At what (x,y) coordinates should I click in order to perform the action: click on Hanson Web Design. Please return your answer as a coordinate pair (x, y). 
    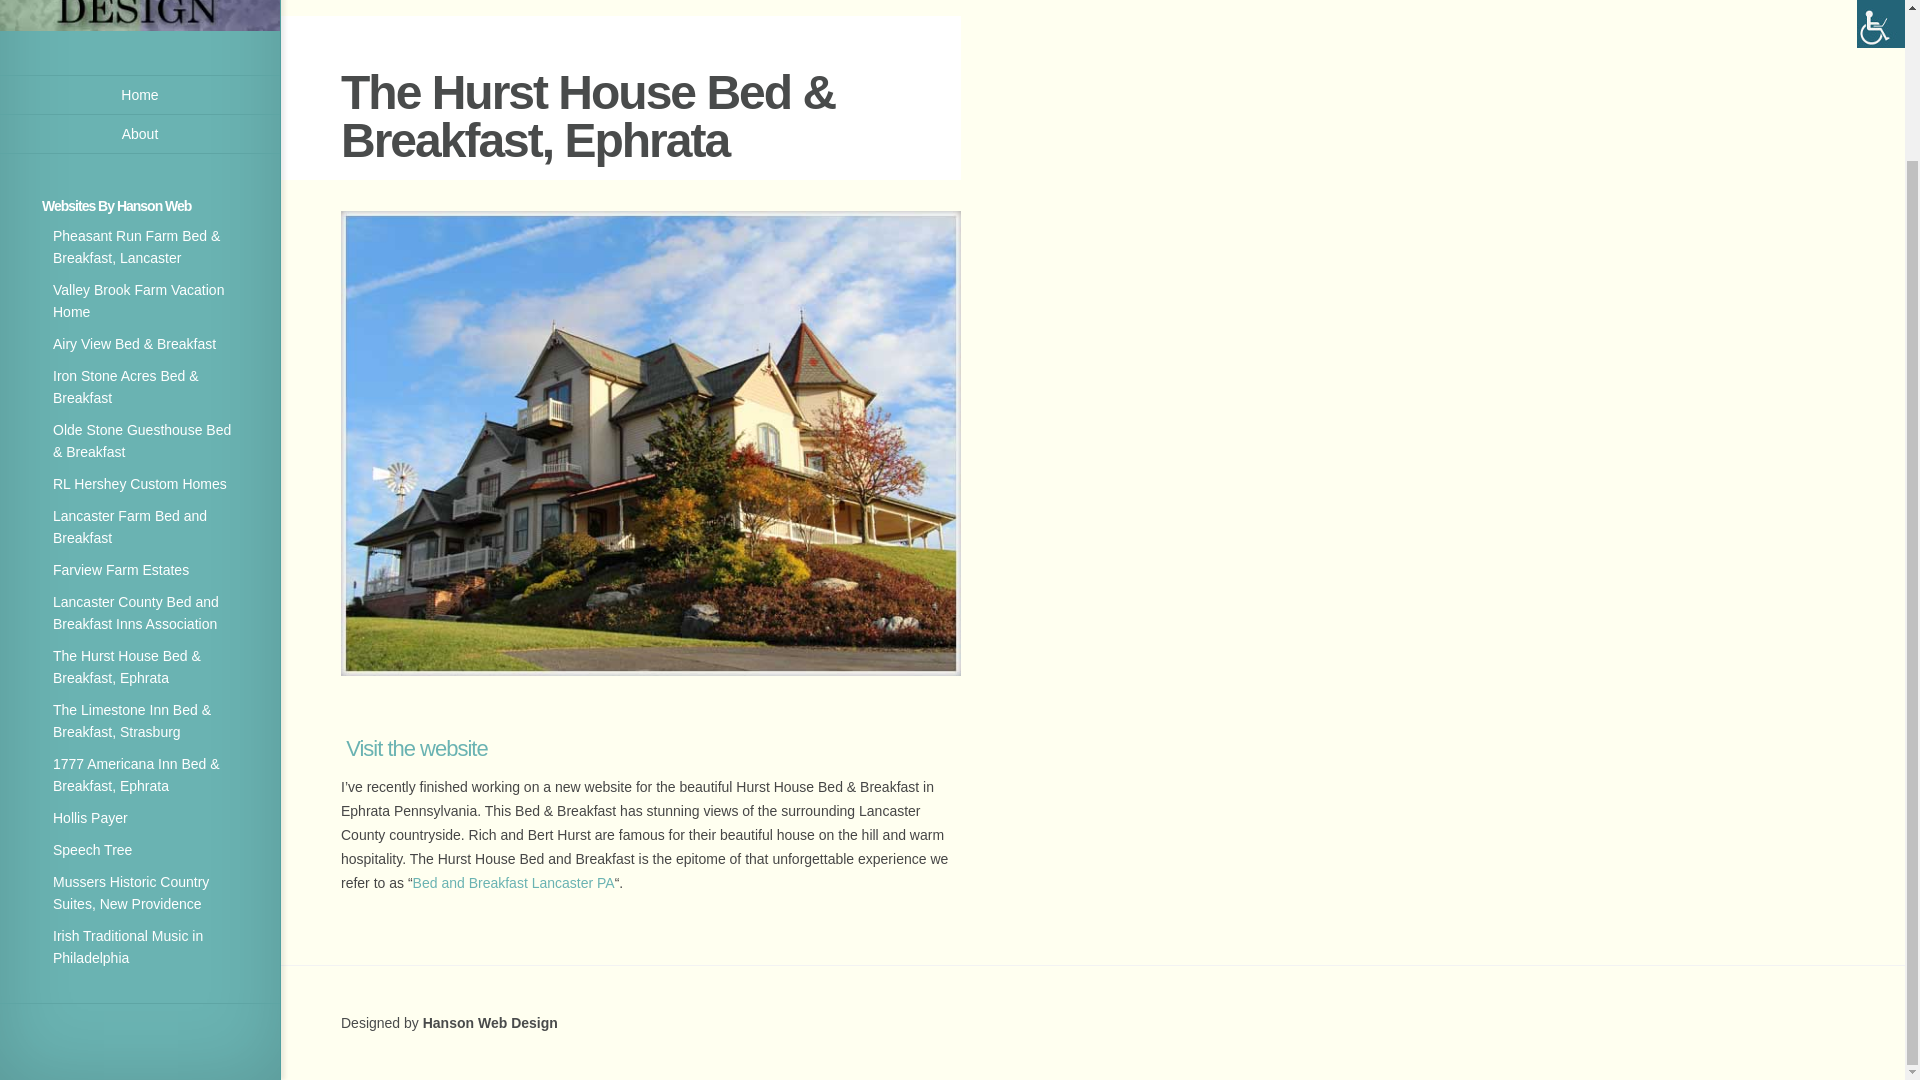
    Looking at the image, I should click on (490, 1023).